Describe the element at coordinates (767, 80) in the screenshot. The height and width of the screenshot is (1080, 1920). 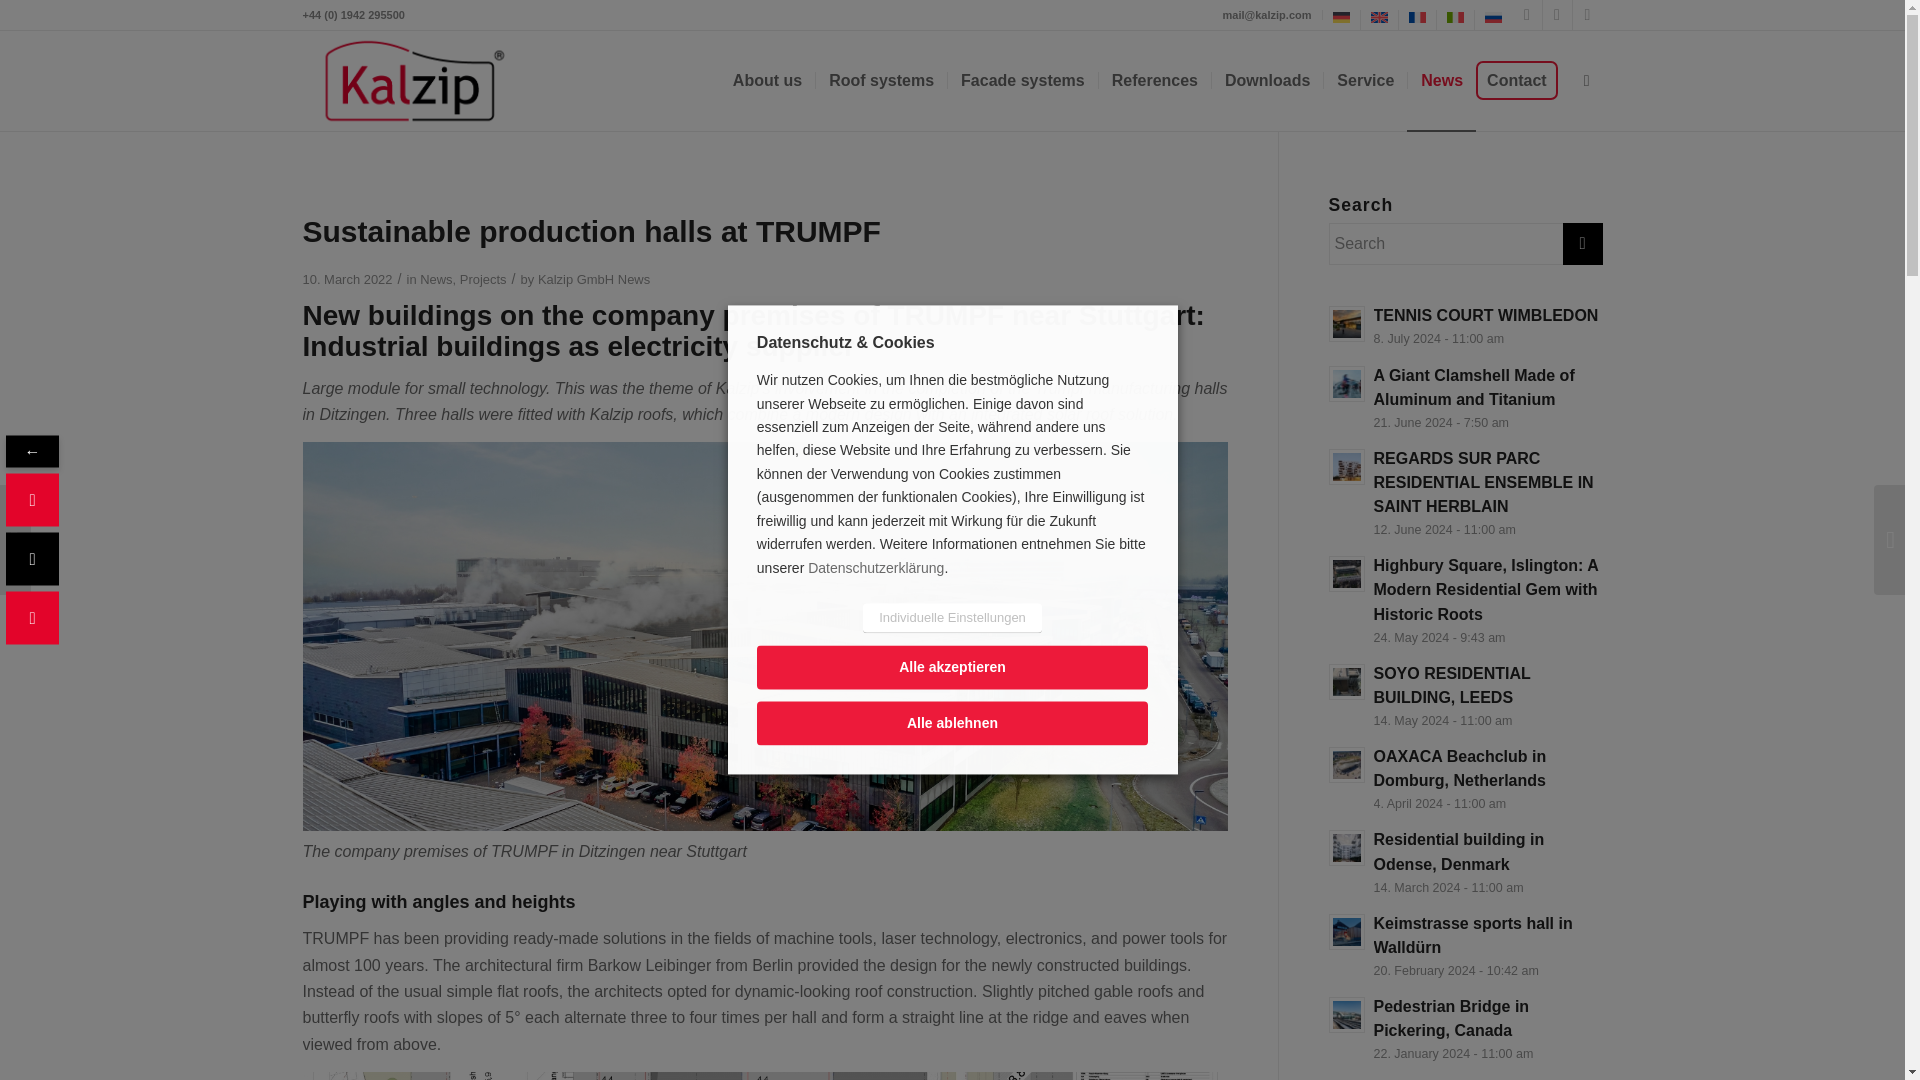
I see `About us` at that location.